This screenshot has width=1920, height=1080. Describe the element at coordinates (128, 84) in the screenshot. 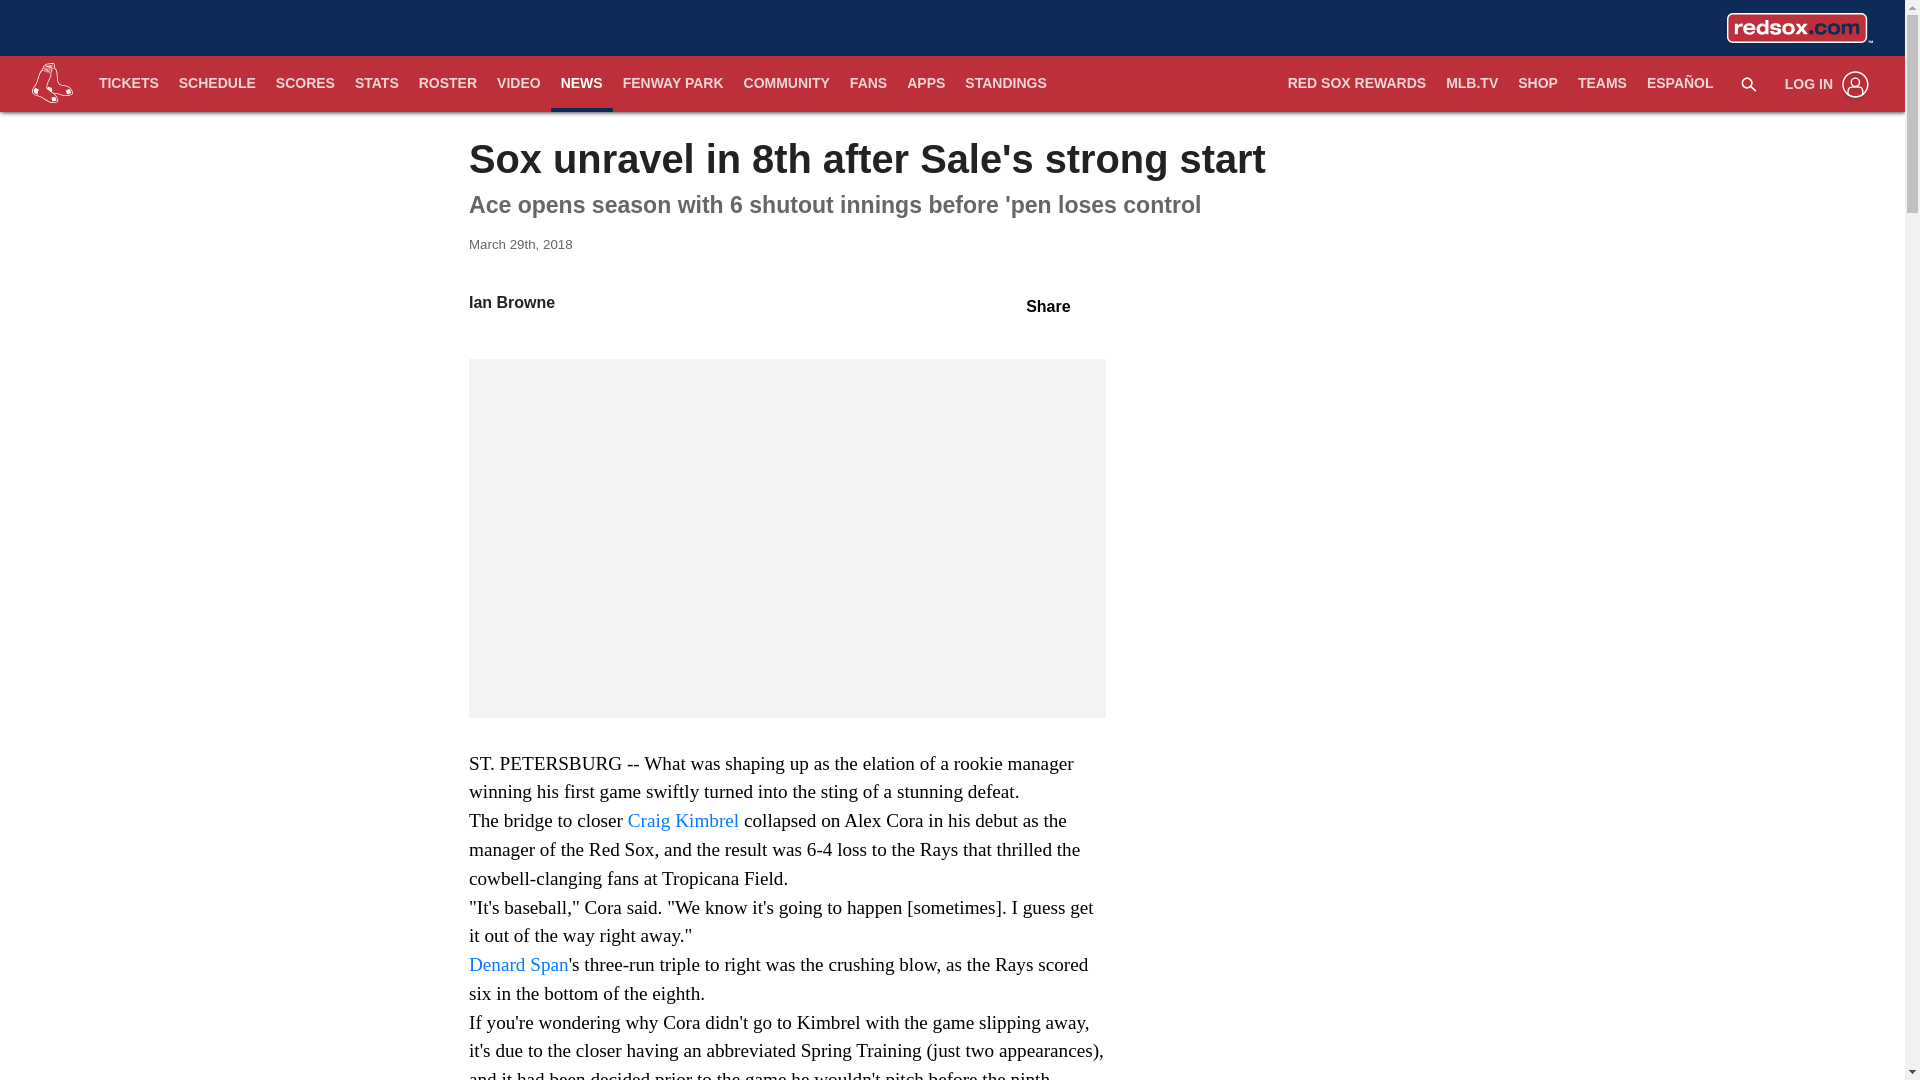

I see `TICKETS` at that location.